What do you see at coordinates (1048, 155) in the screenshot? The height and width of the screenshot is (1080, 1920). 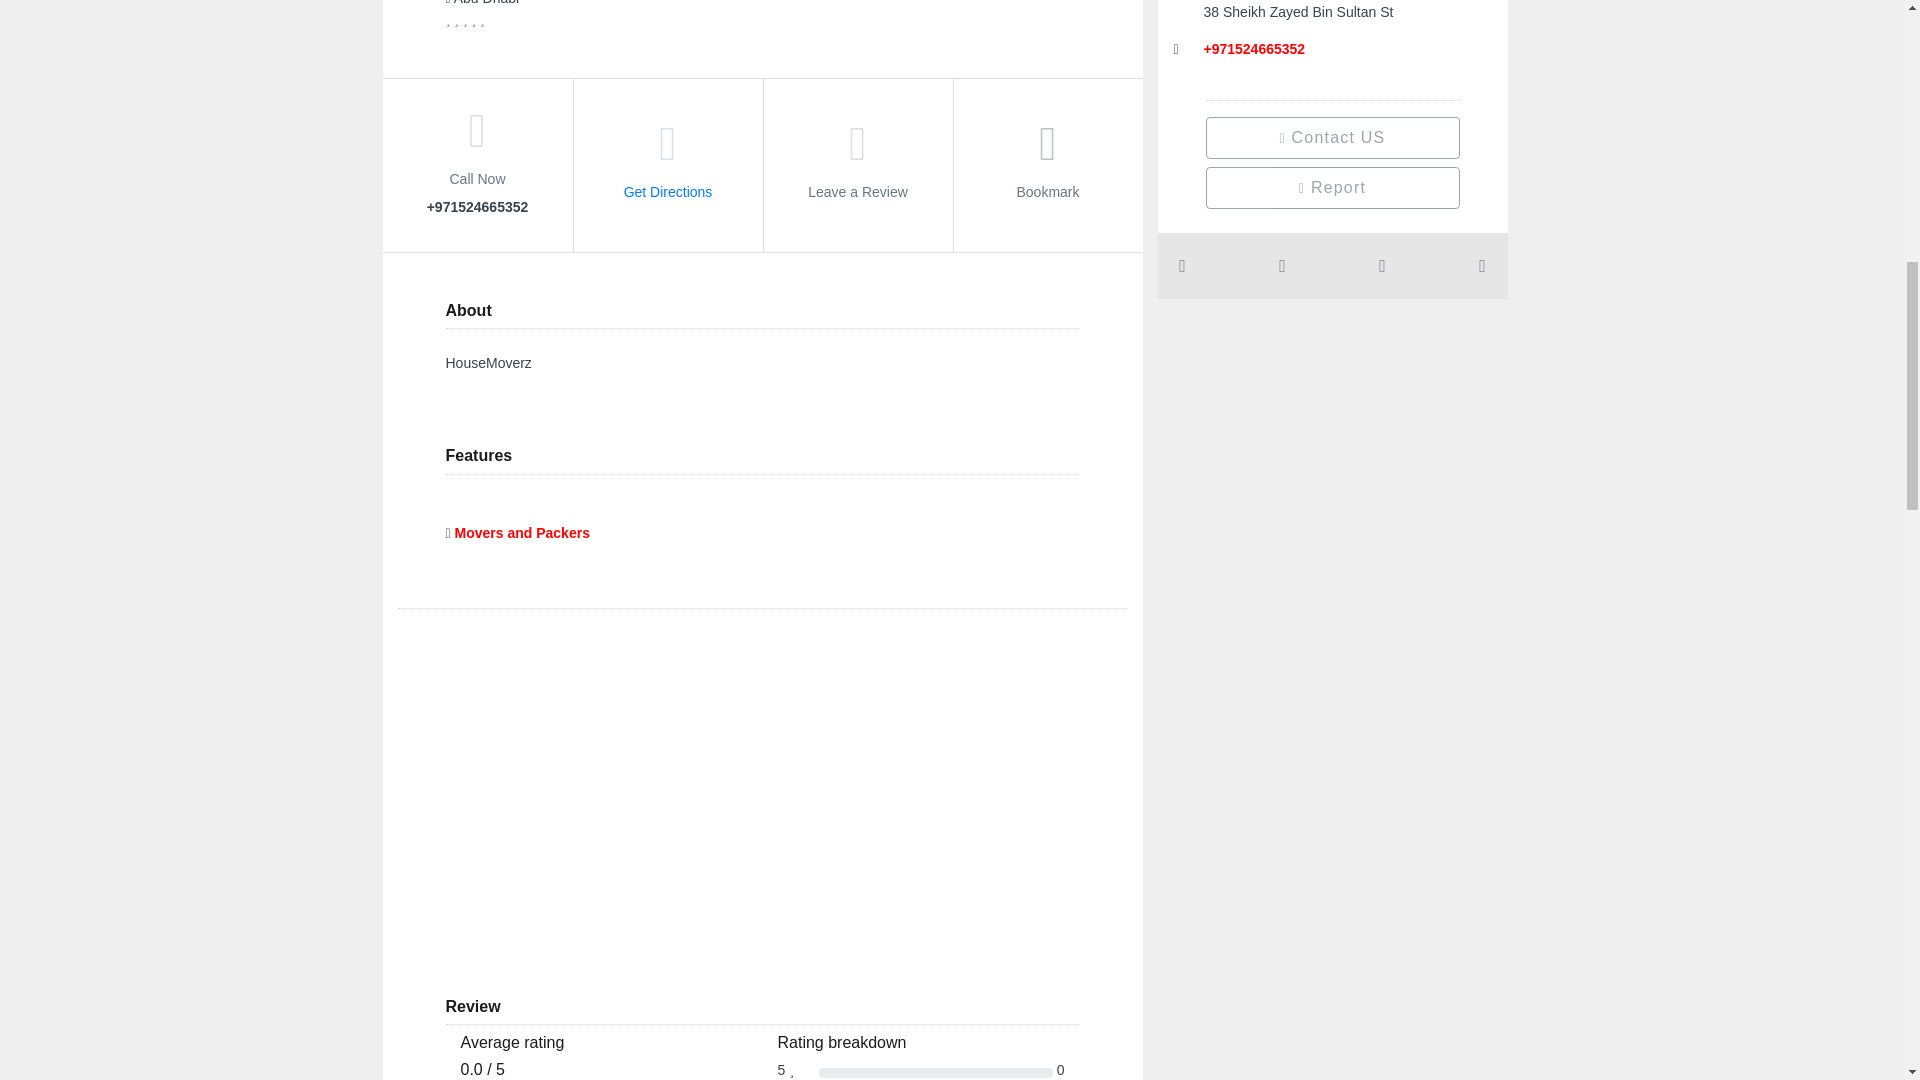 I see `Add to Favorites` at bounding box center [1048, 155].